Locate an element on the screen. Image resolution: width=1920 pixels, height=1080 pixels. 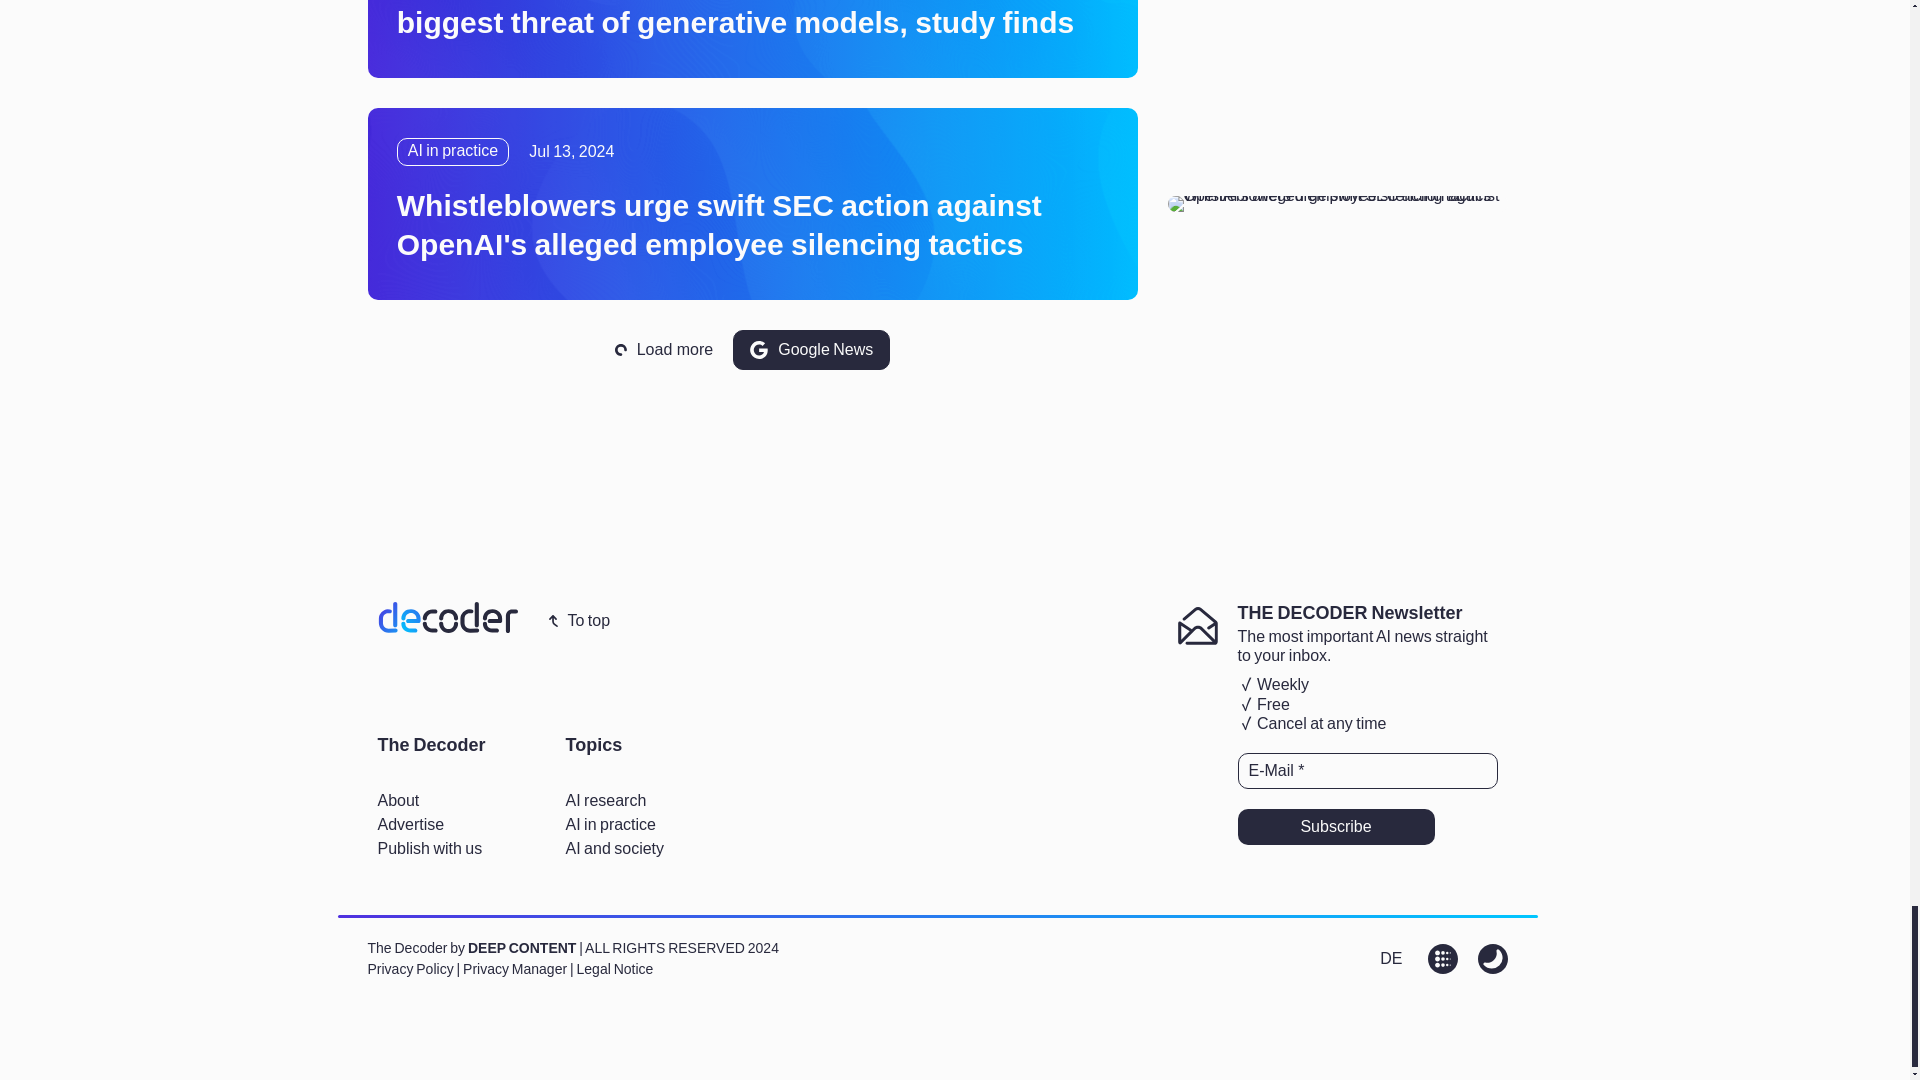
Subscribe is located at coordinates (1336, 826).